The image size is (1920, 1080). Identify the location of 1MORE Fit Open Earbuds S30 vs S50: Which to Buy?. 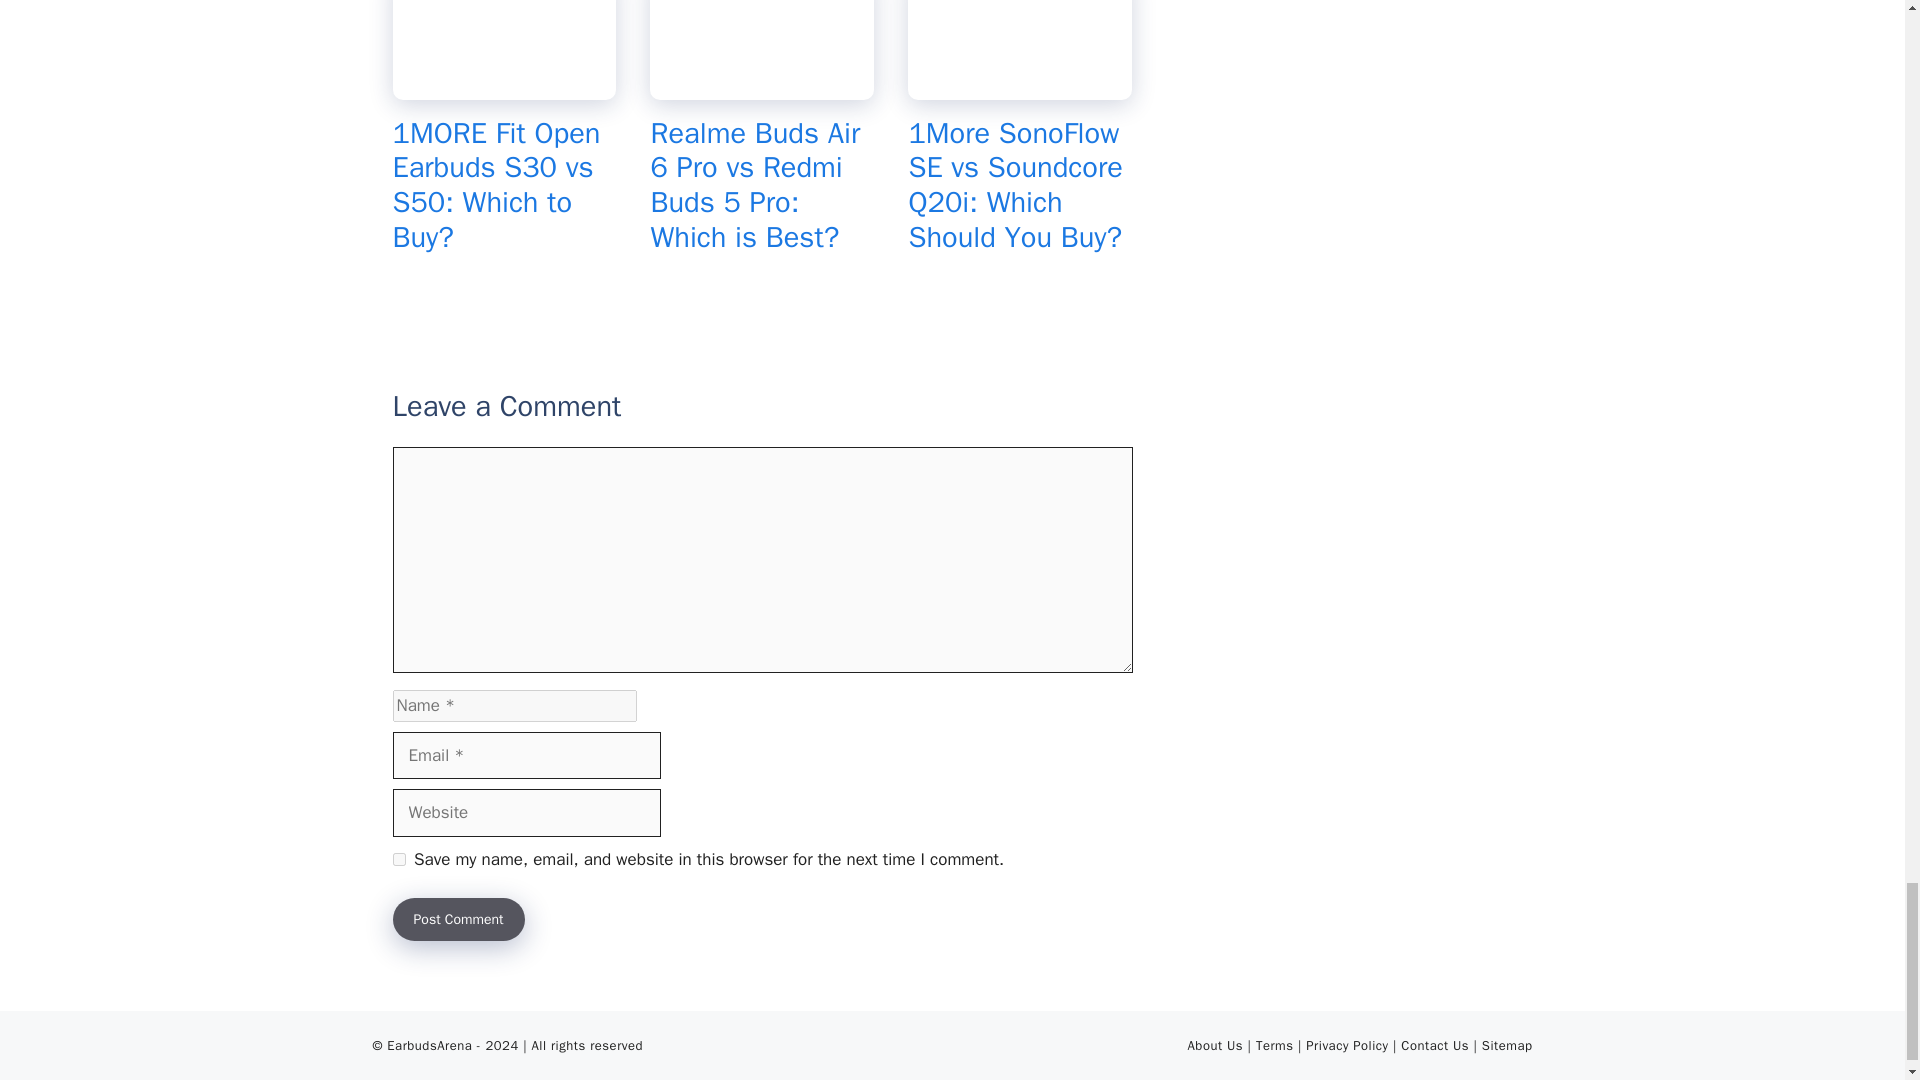
(495, 184).